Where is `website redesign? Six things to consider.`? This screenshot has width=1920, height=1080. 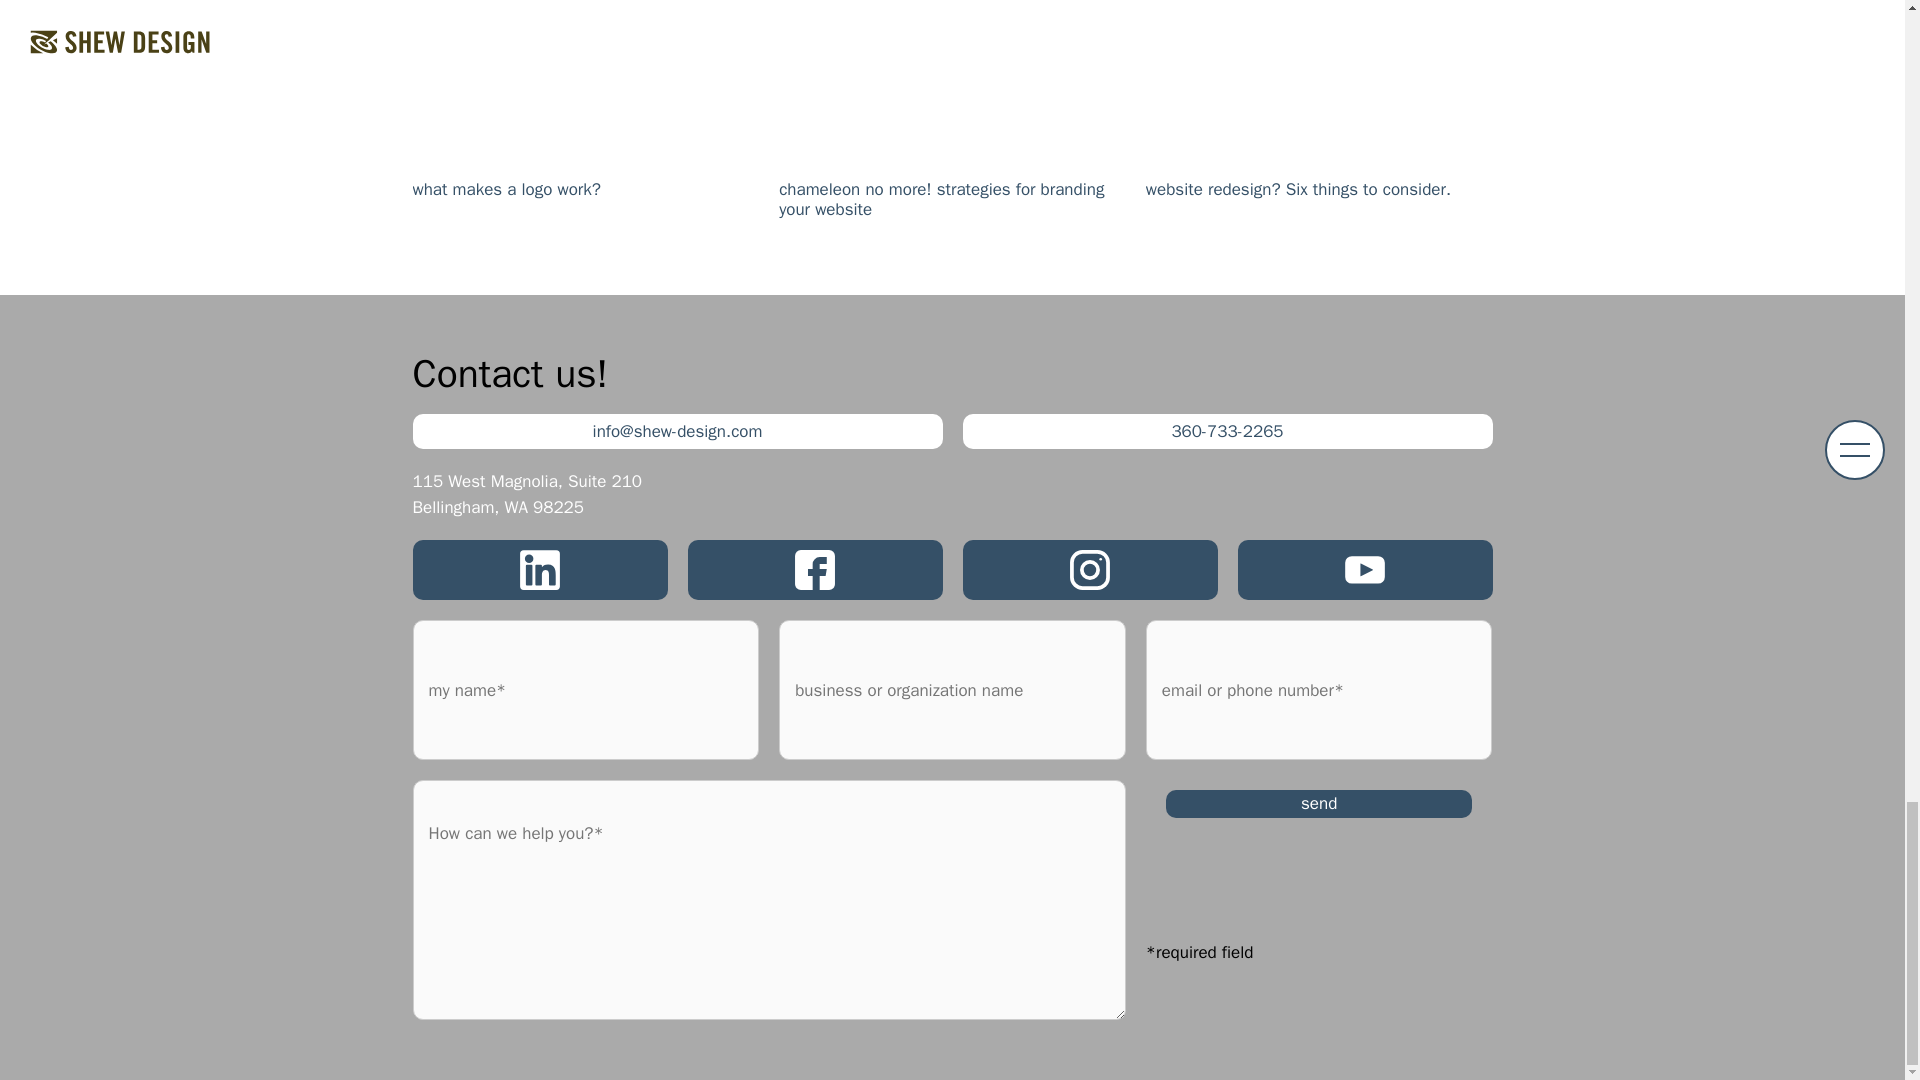 website redesign? Six things to consider. is located at coordinates (1320, 127).